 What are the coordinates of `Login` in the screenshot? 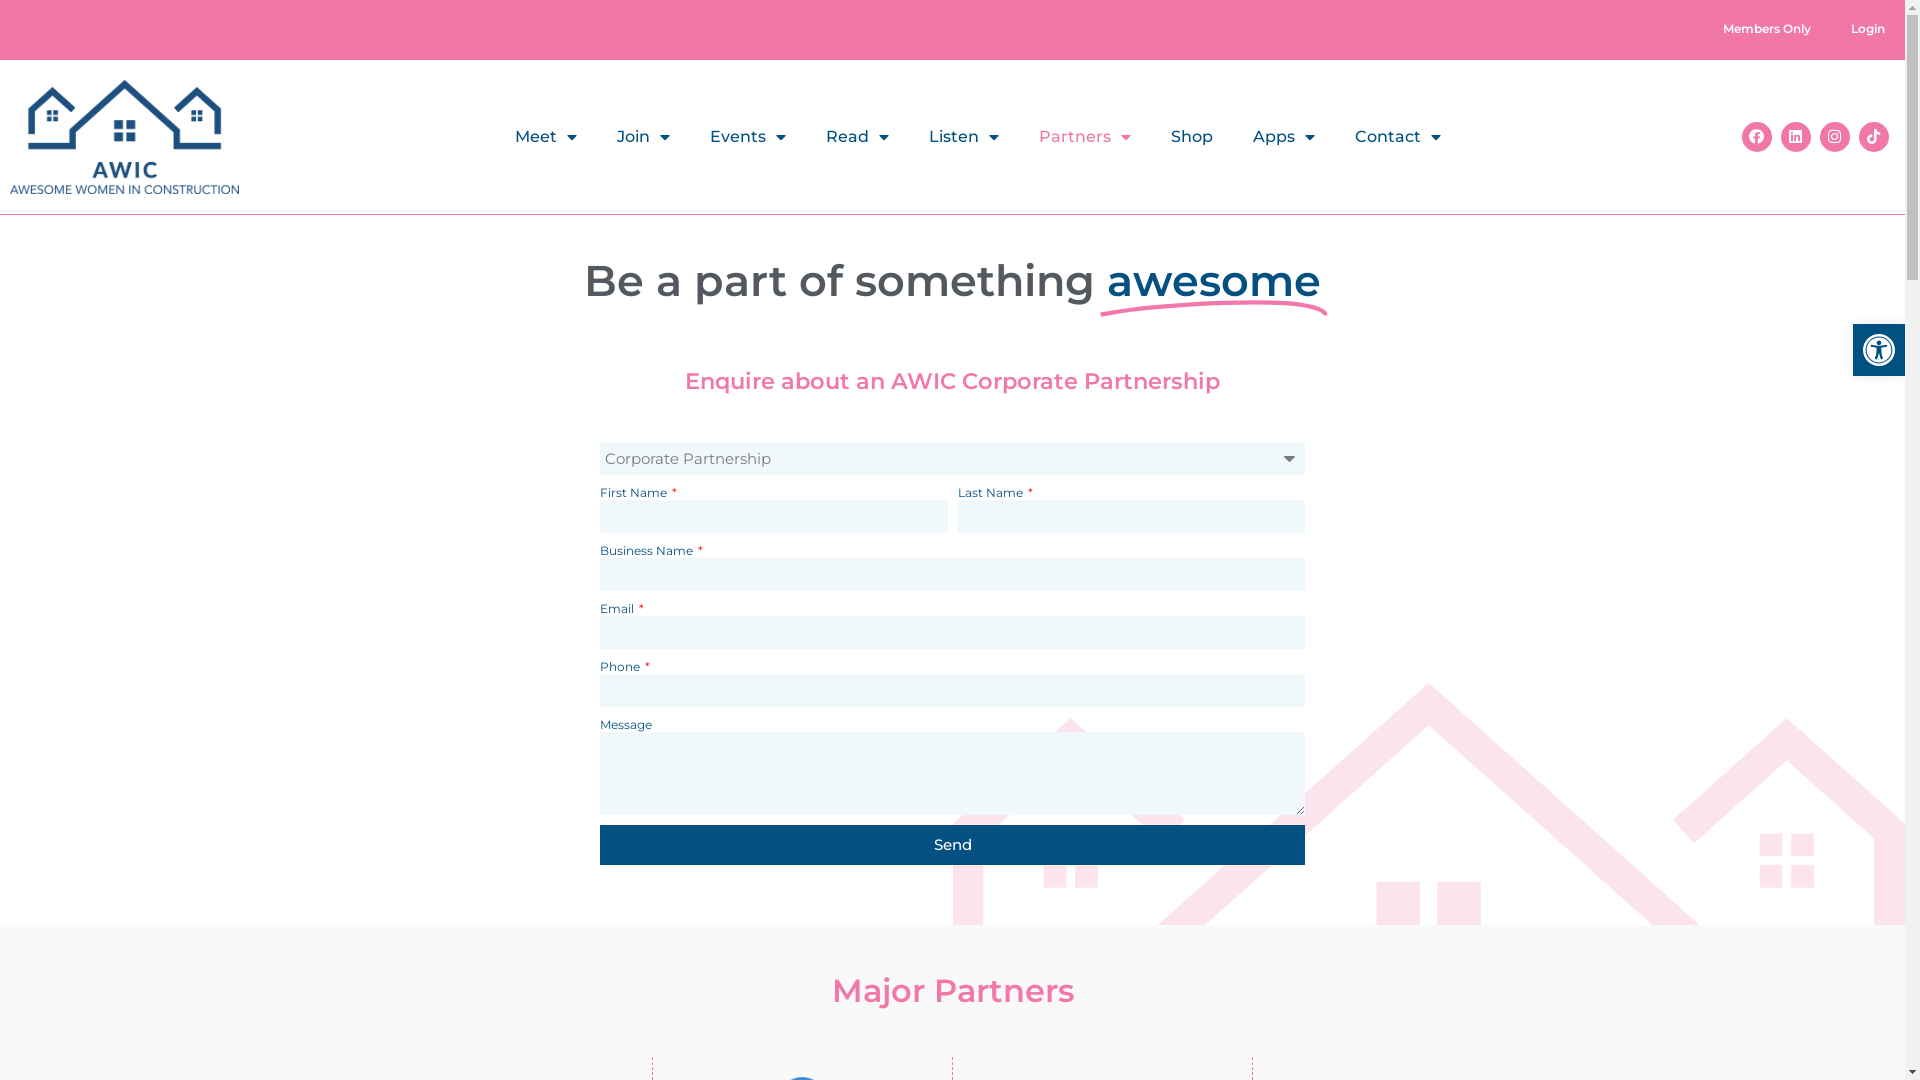 It's located at (1868, 29).